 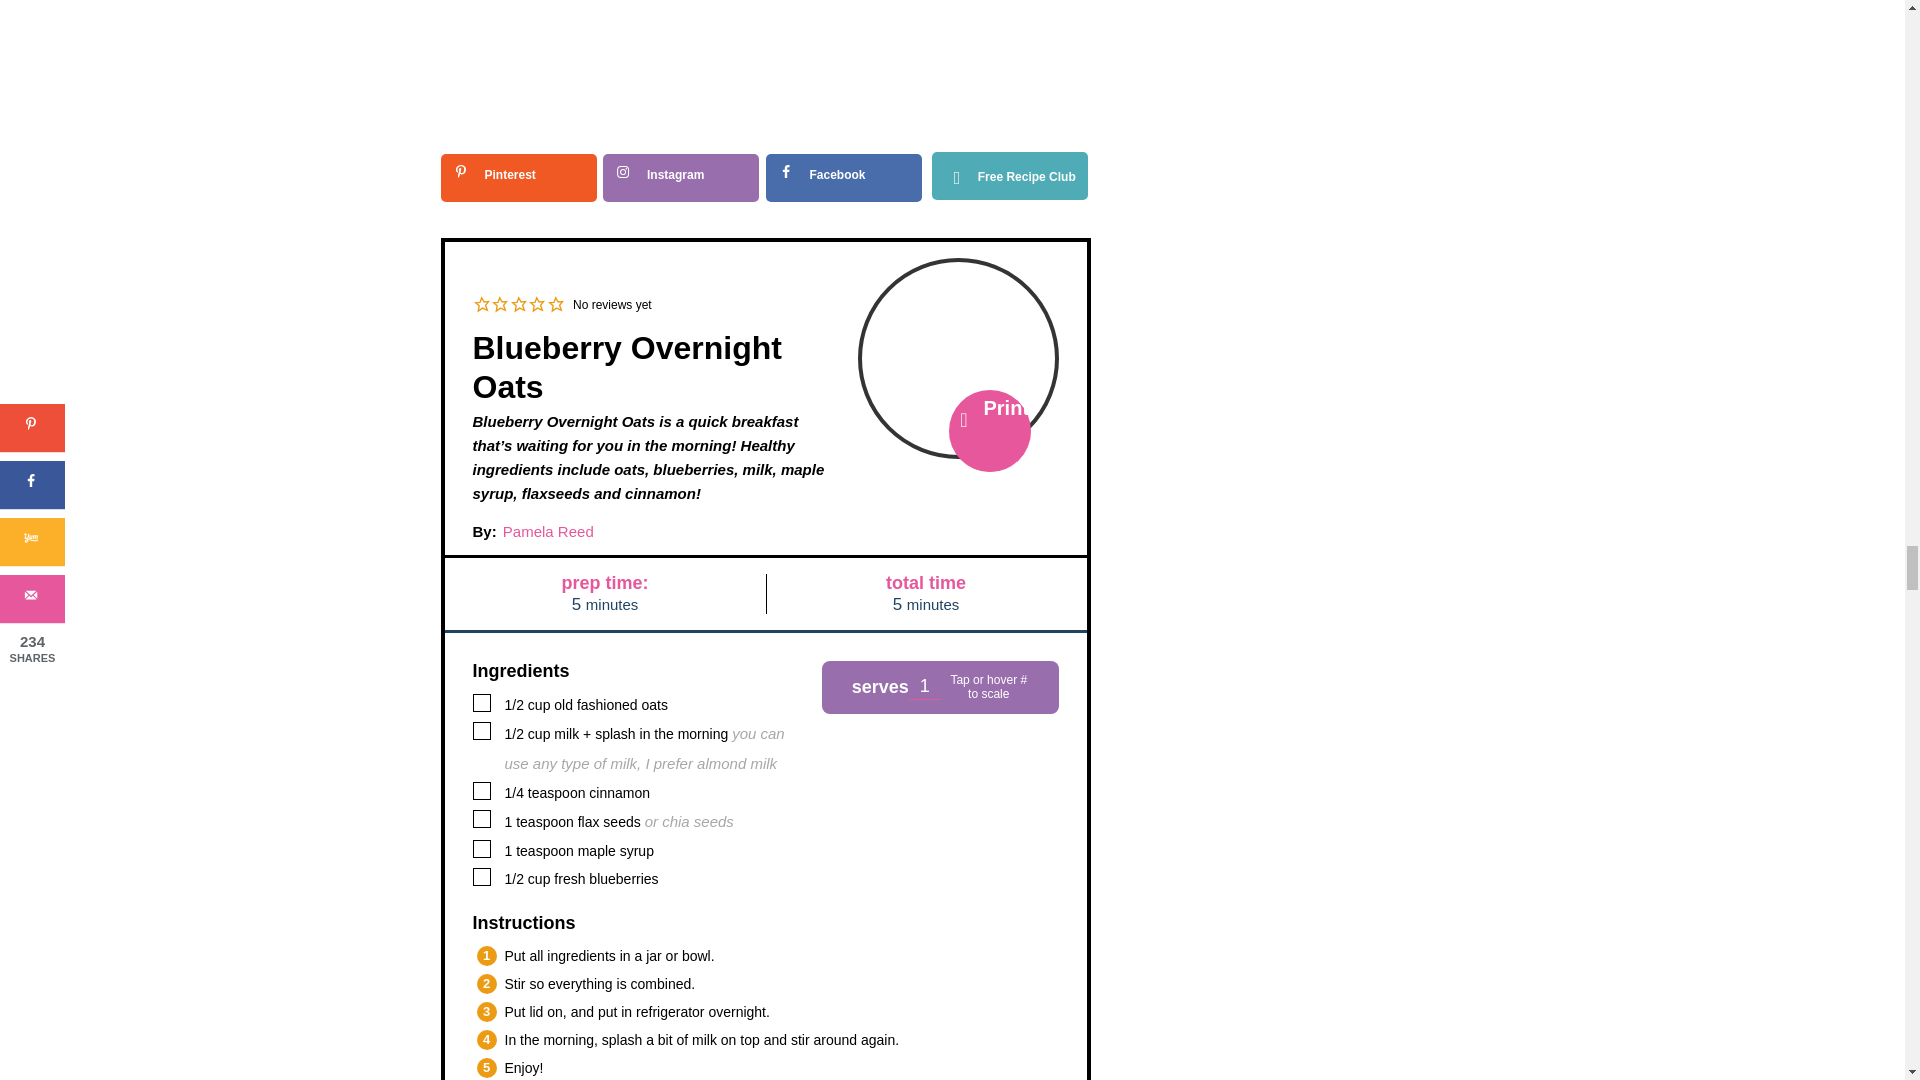 I want to click on Follow on Instagram, so click(x=680, y=178).